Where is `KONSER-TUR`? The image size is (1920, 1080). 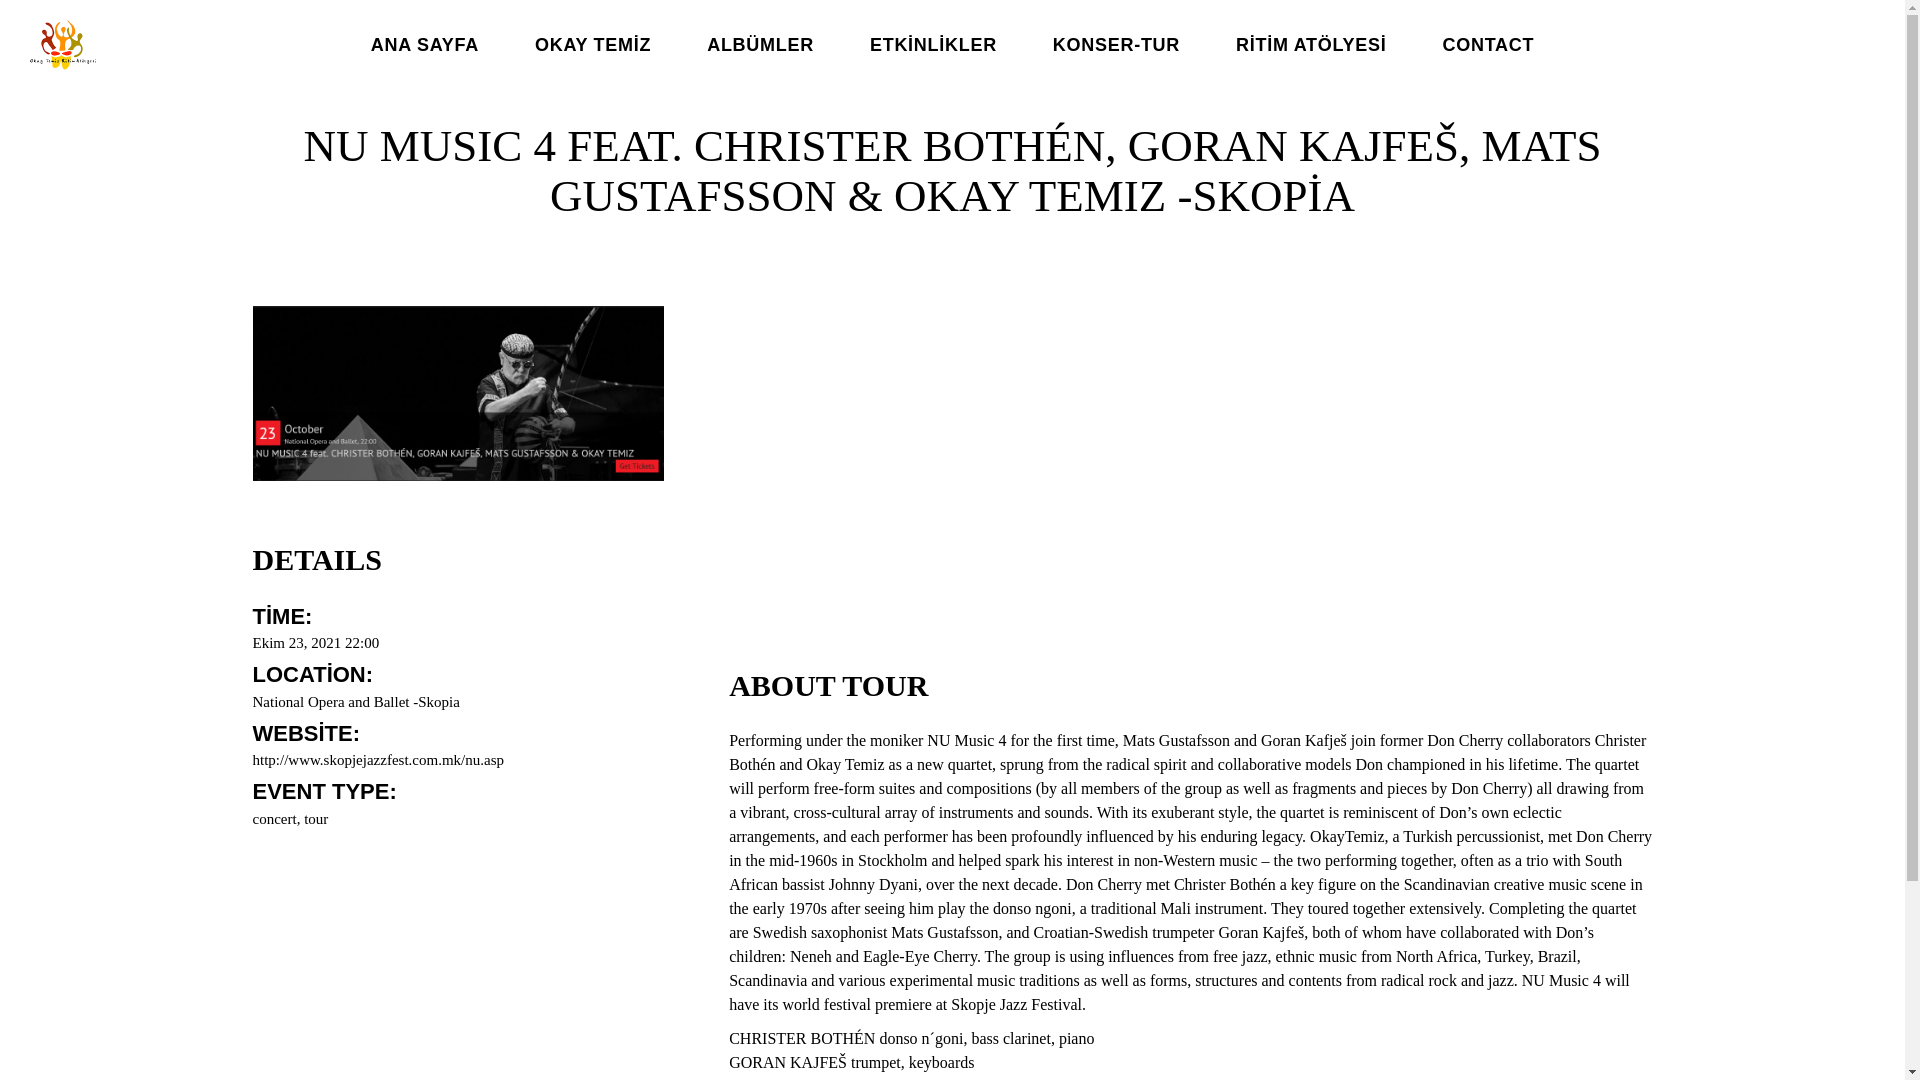
KONSER-TUR is located at coordinates (1116, 45).